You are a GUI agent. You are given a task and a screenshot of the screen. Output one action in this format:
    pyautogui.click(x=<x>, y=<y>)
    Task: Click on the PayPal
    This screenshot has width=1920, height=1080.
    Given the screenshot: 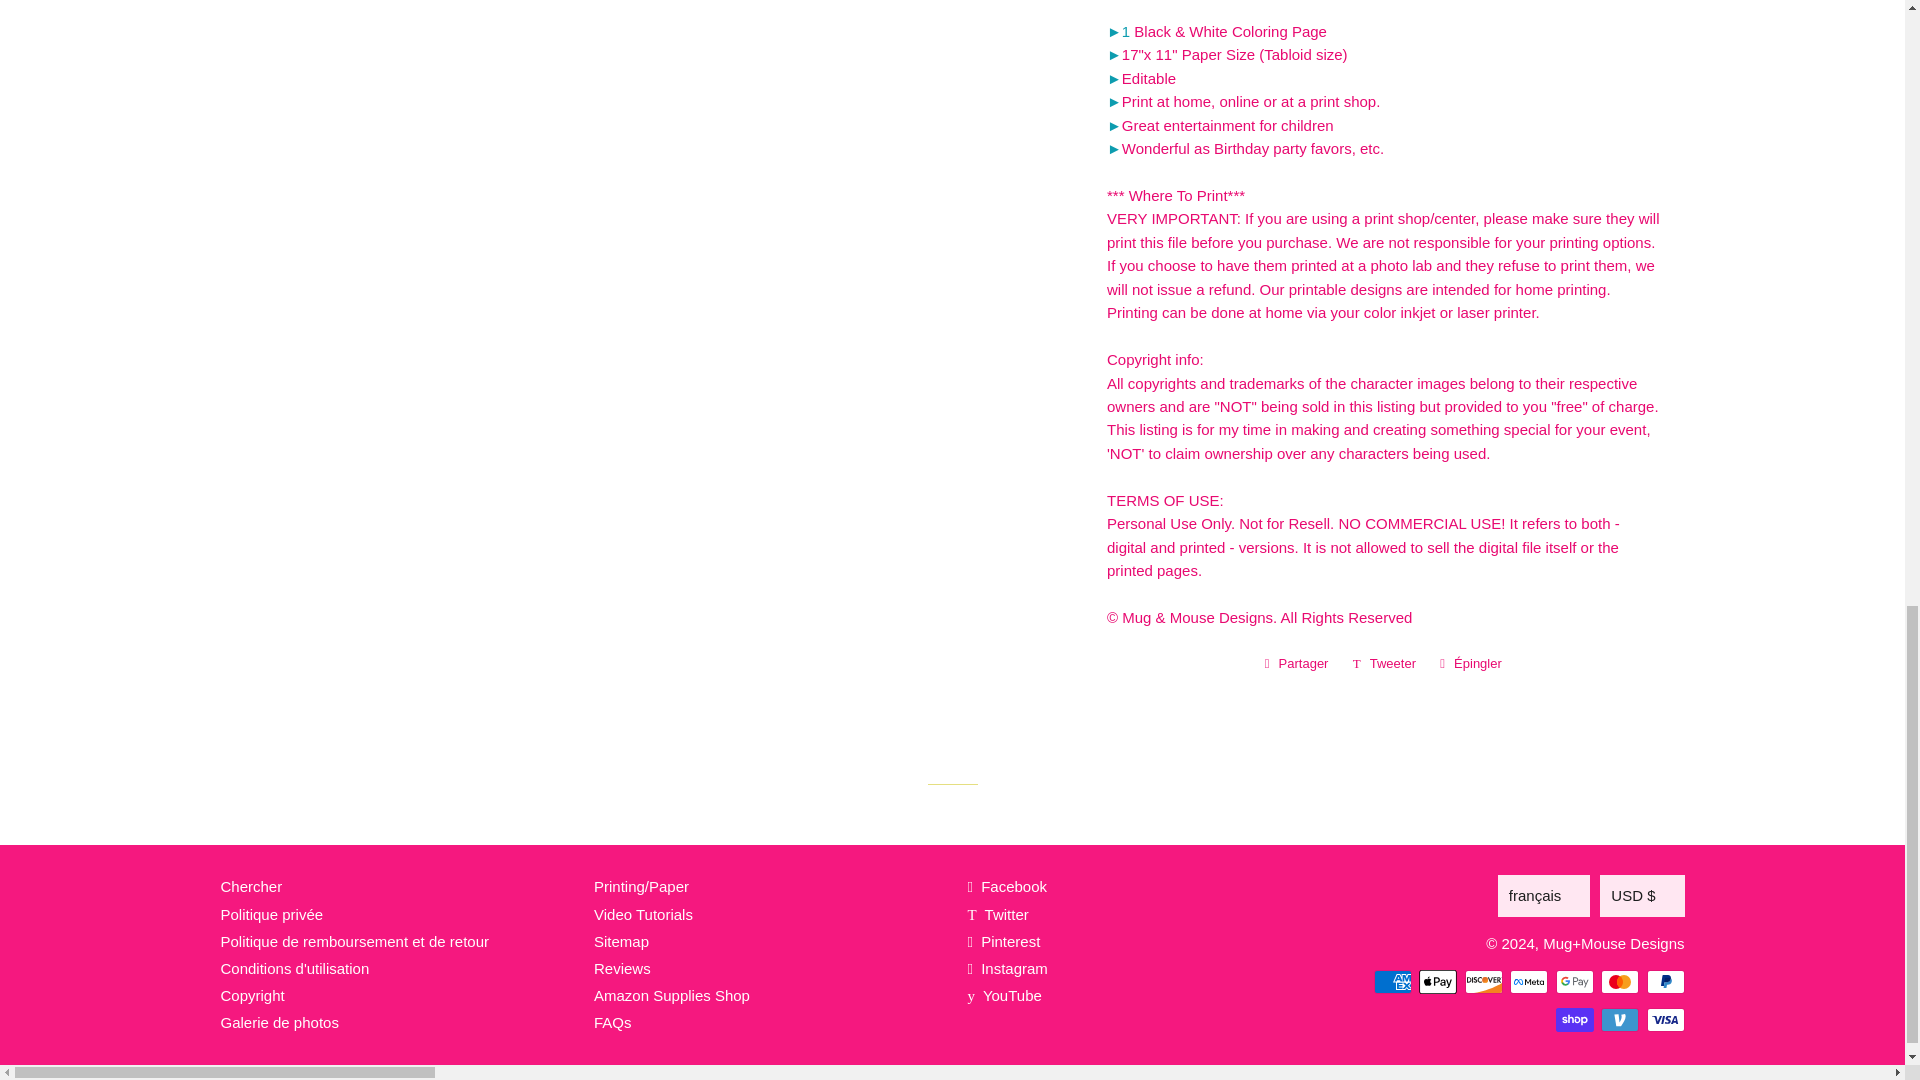 What is the action you would take?
    pyautogui.click(x=1664, y=981)
    